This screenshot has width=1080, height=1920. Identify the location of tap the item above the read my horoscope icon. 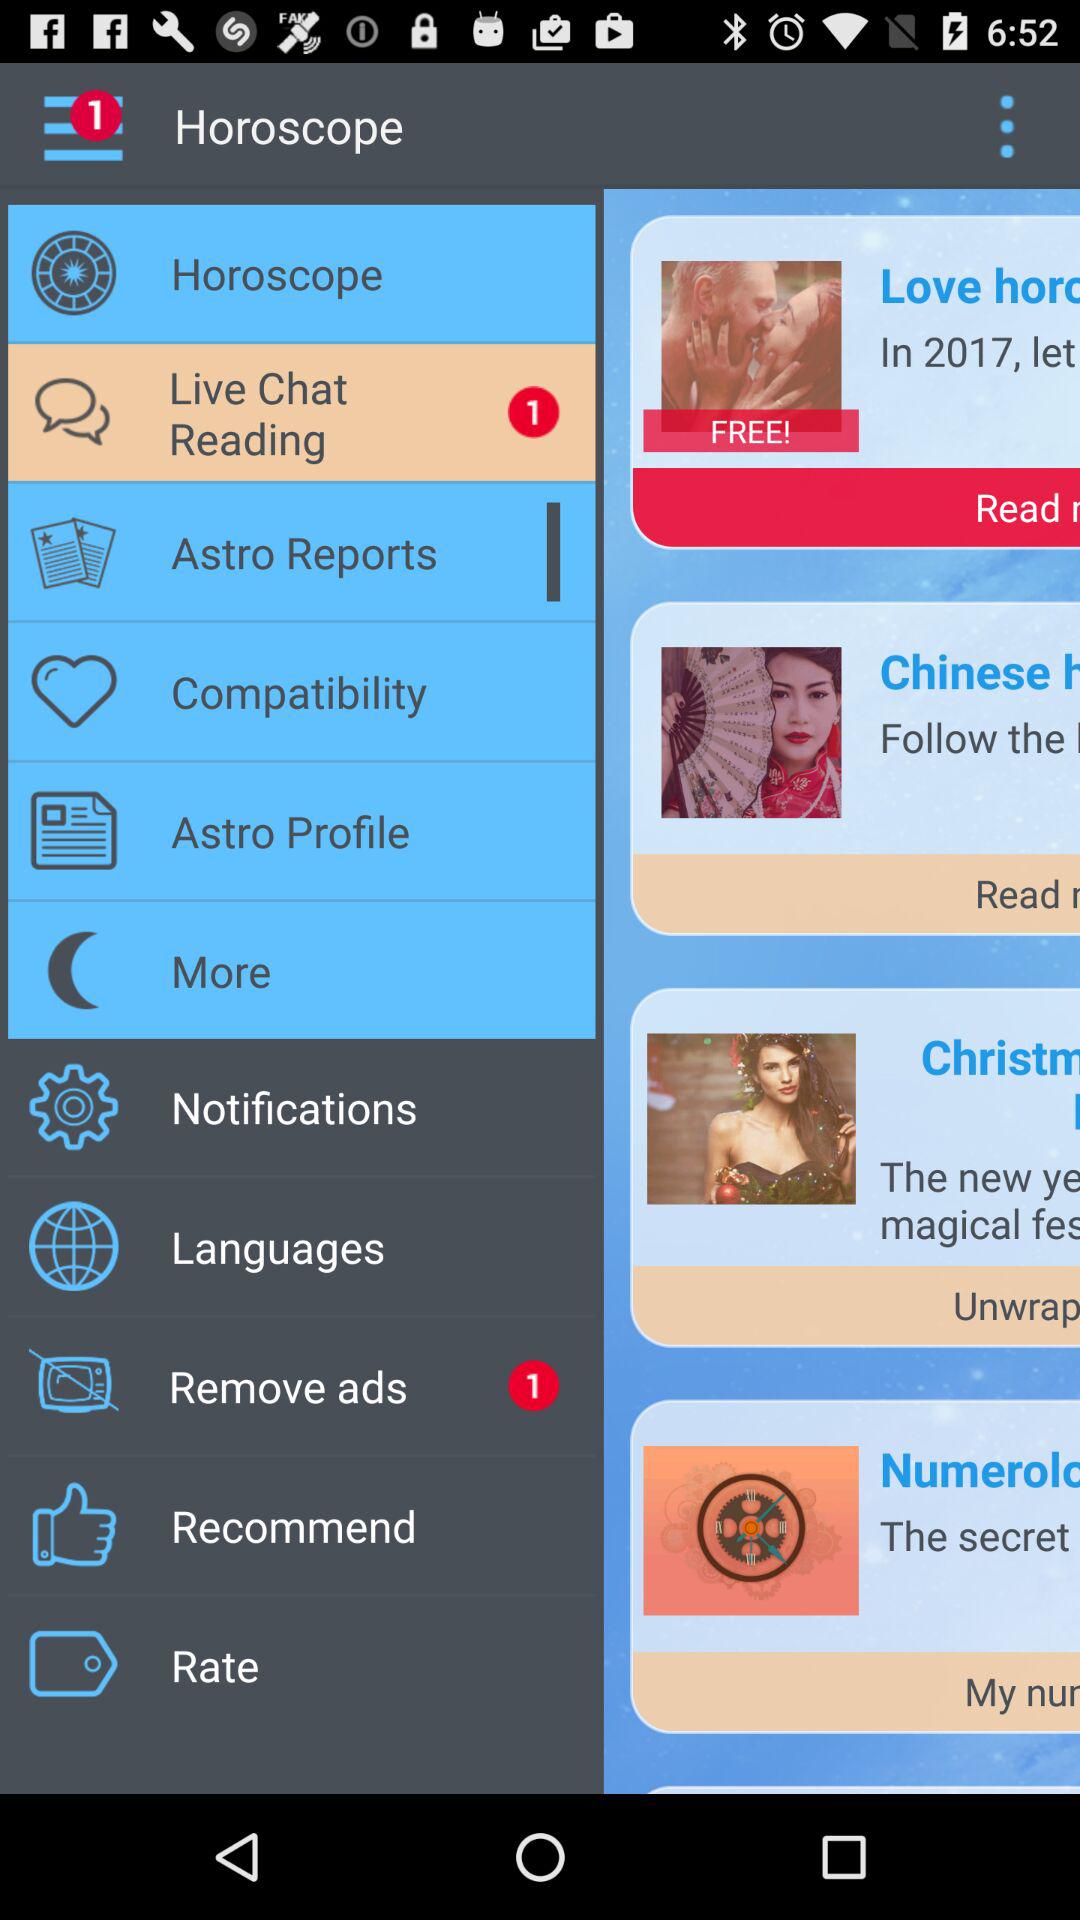
(980, 350).